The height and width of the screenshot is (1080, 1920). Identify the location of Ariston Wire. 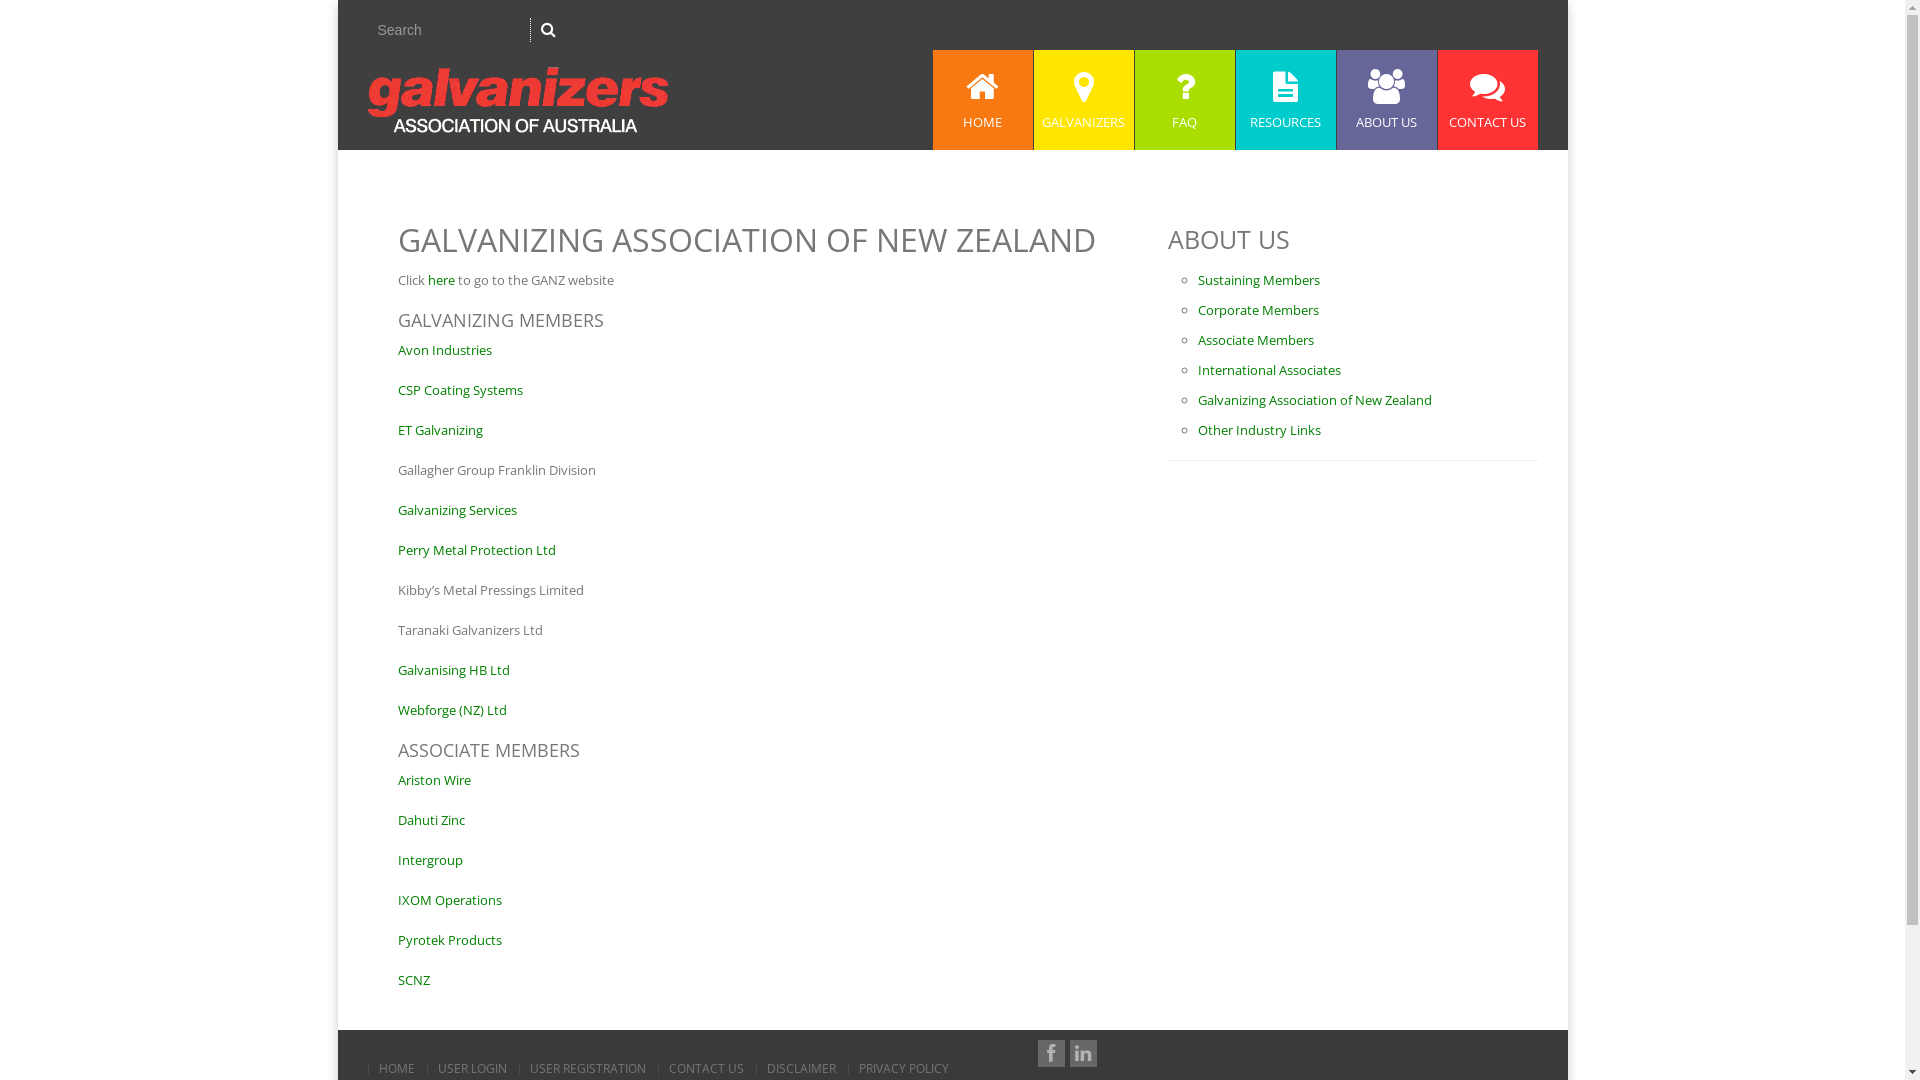
(434, 780).